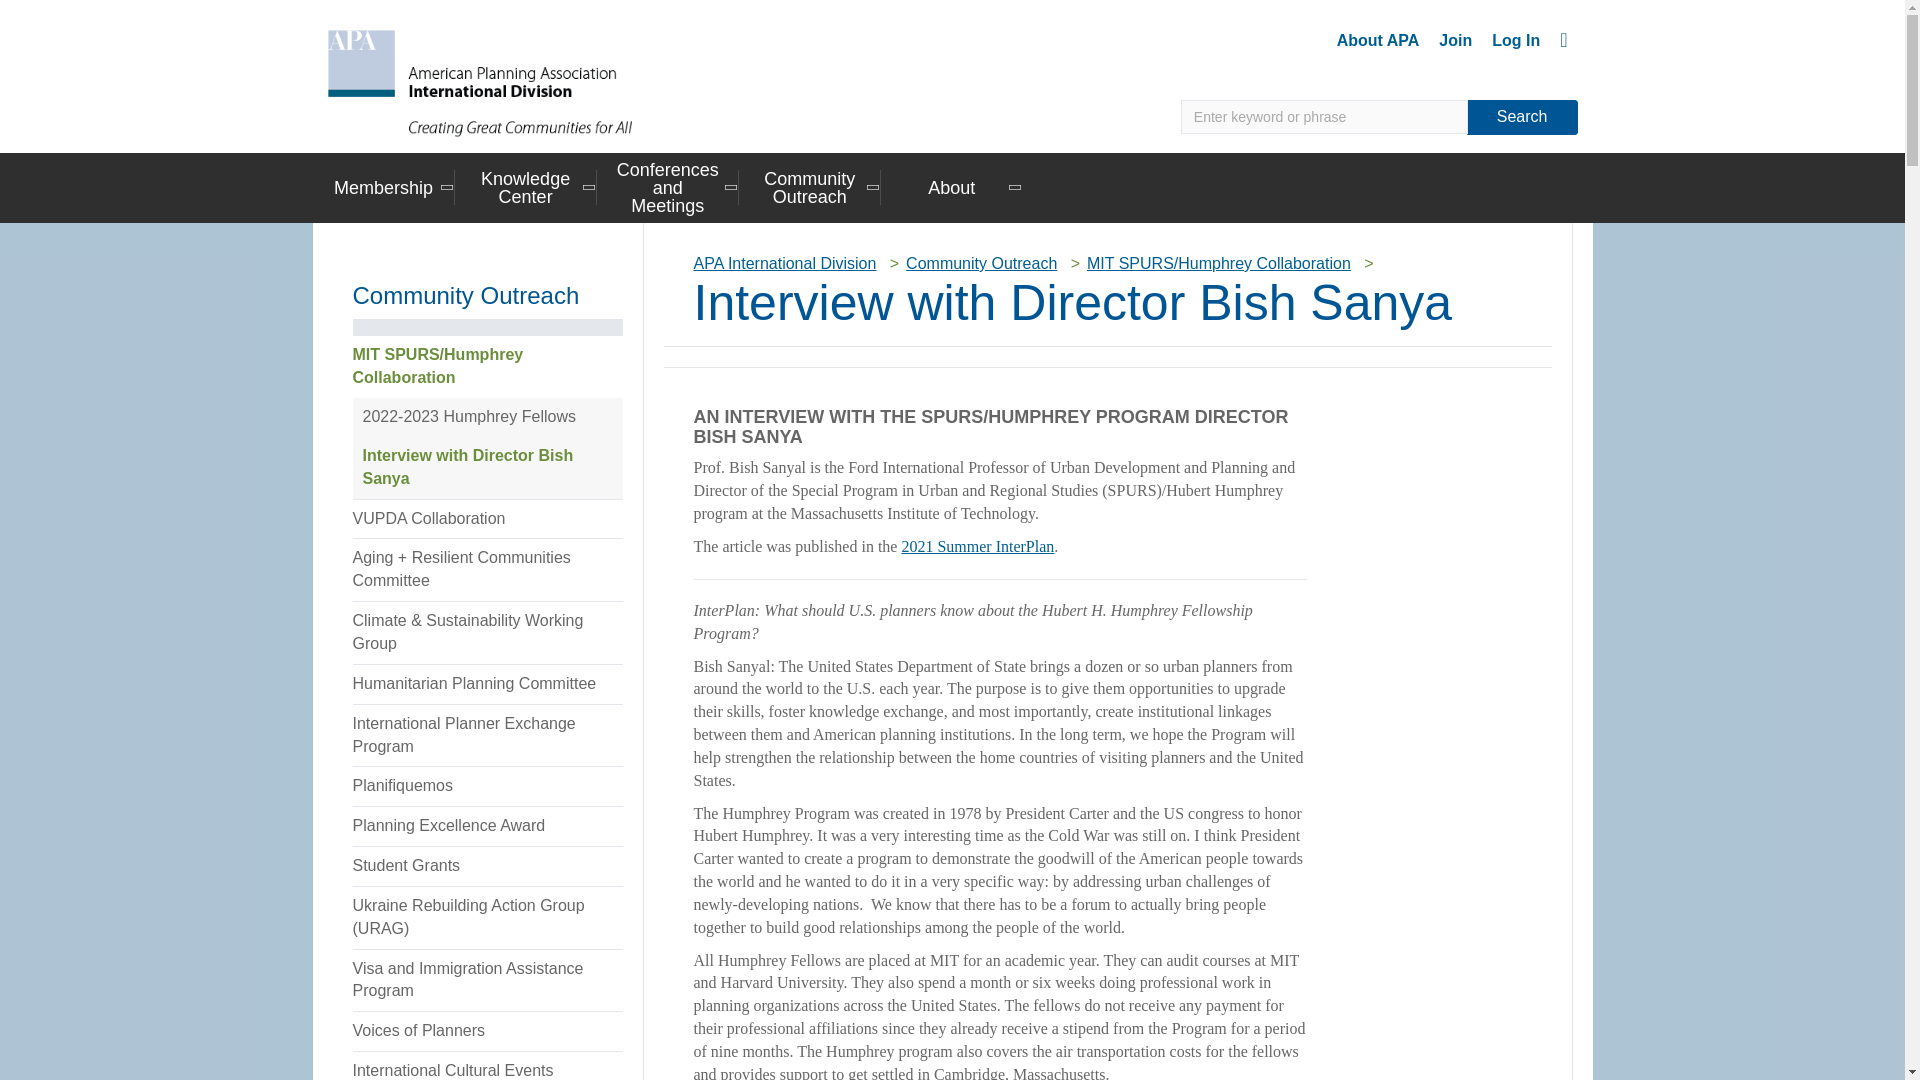 The width and height of the screenshot is (1920, 1080). I want to click on Search, so click(1522, 118).